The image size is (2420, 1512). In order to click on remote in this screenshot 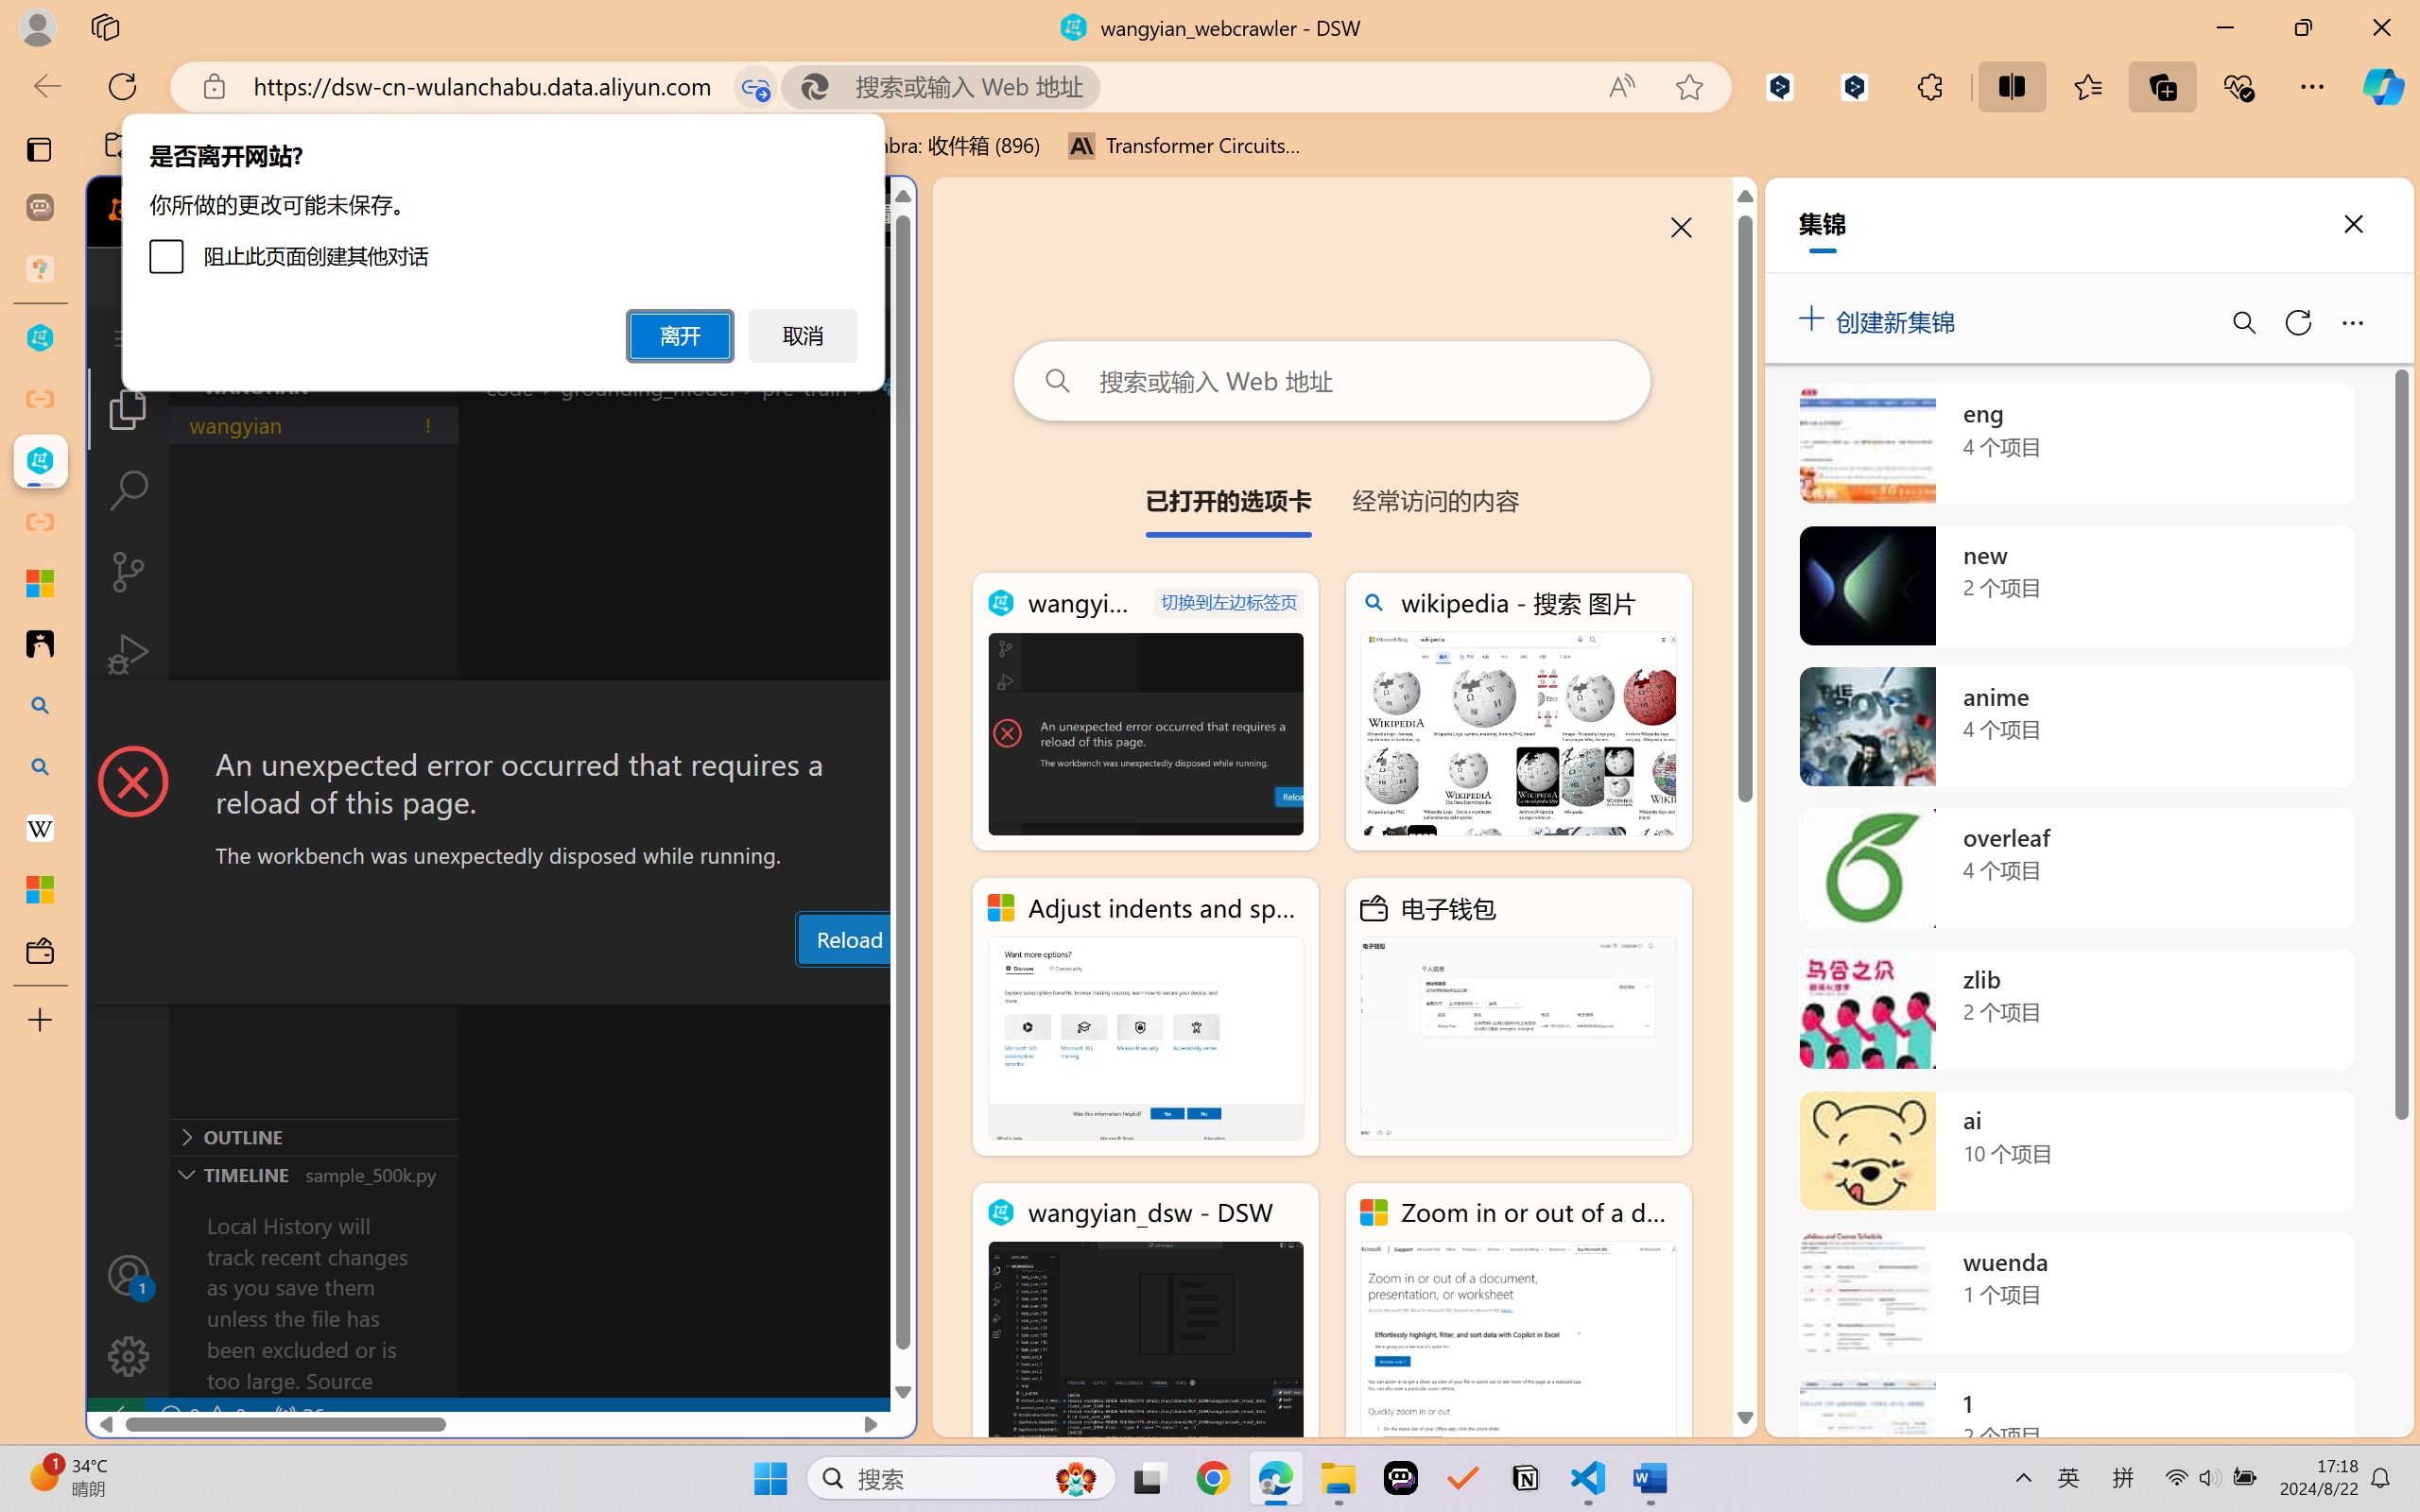, I will do `click(115, 1416)`.